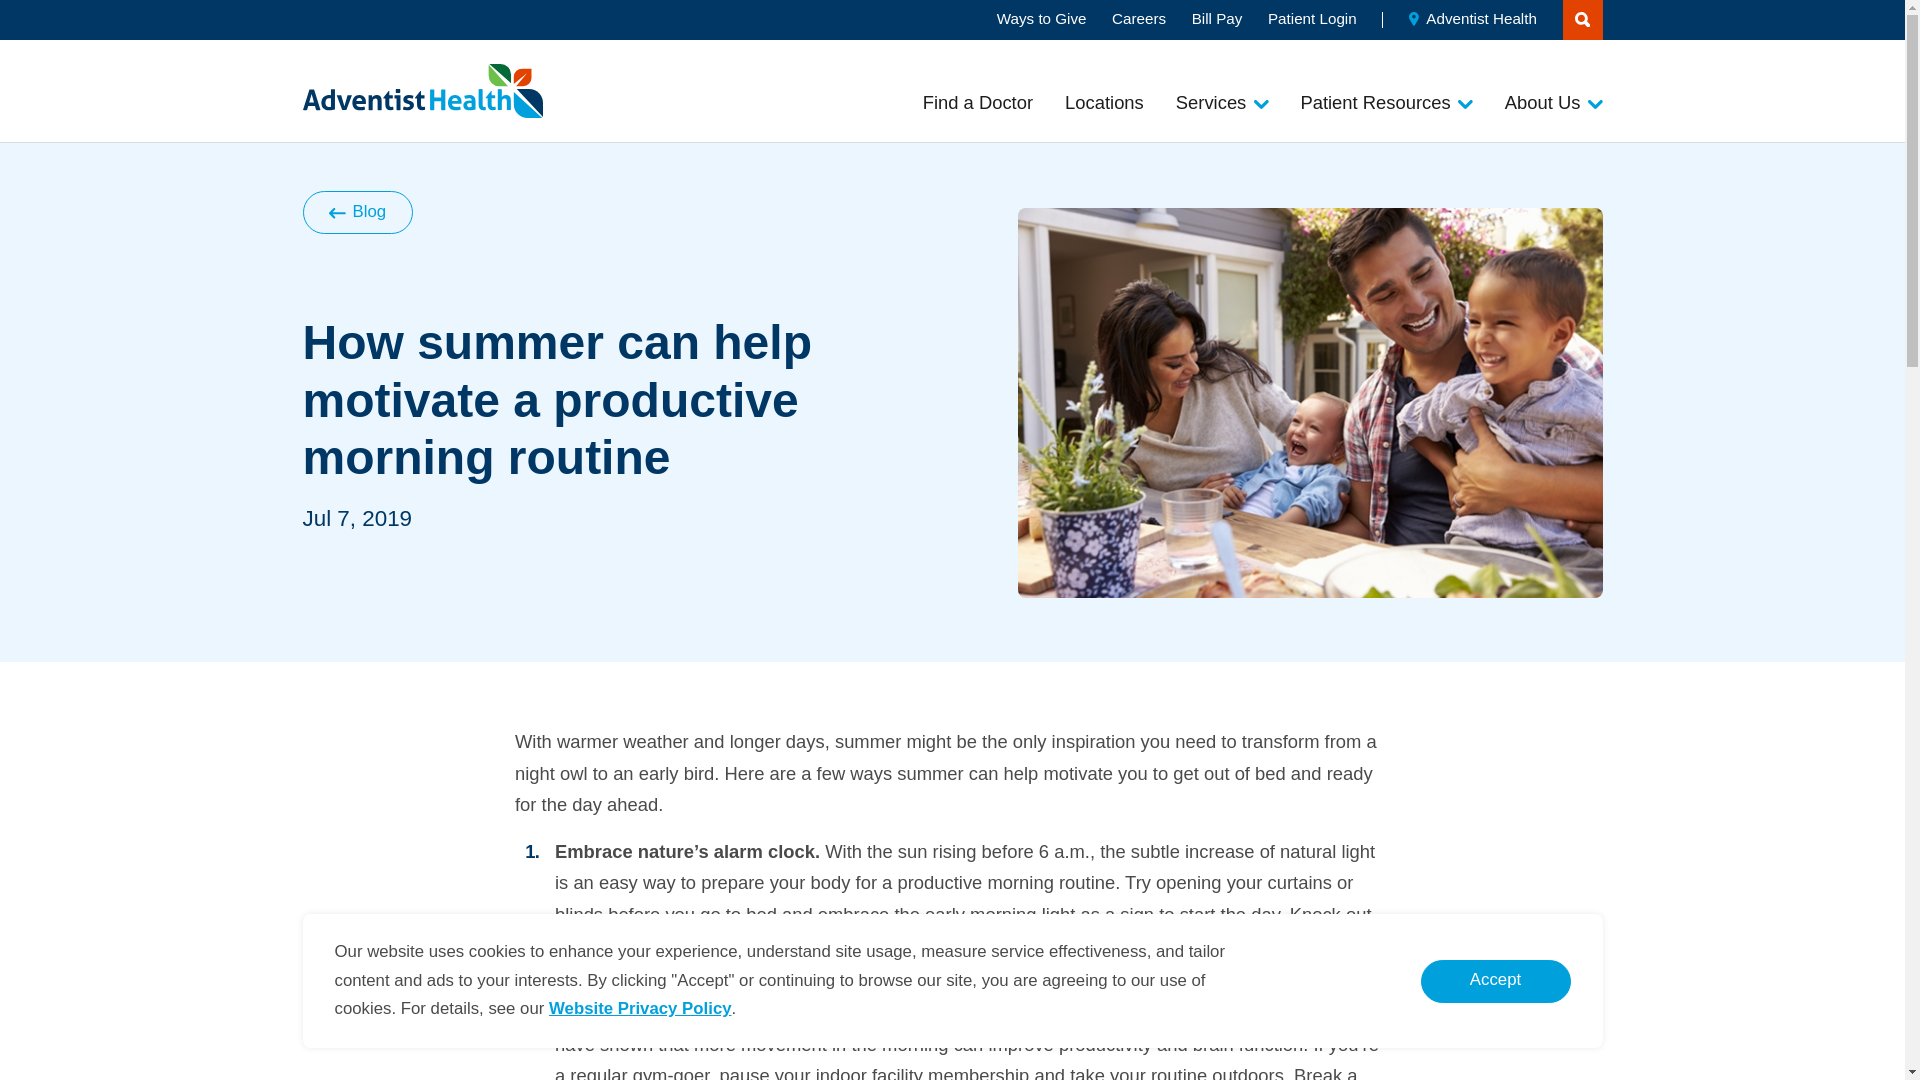 The height and width of the screenshot is (1080, 1920). What do you see at coordinates (1104, 102) in the screenshot?
I see `Locations` at bounding box center [1104, 102].